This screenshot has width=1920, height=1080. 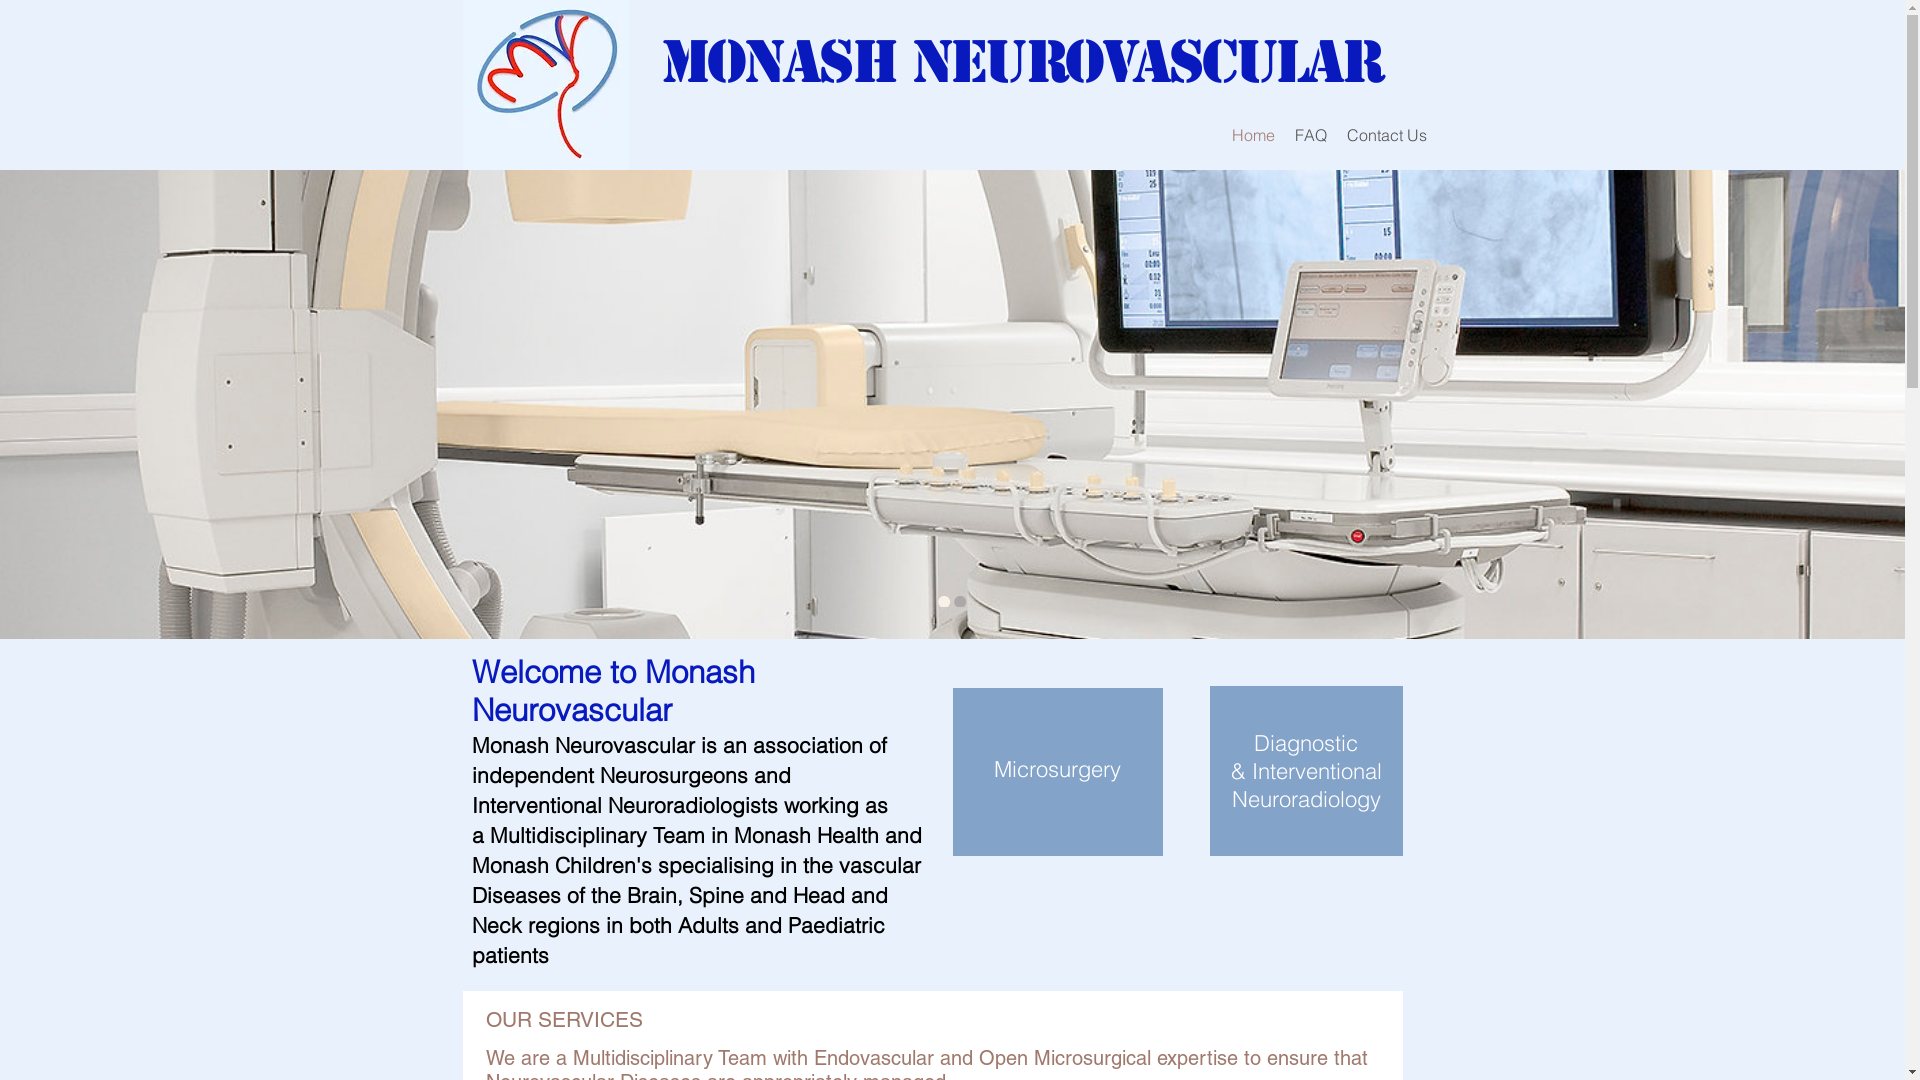 What do you see at coordinates (1386, 135) in the screenshot?
I see `Contact Us` at bounding box center [1386, 135].